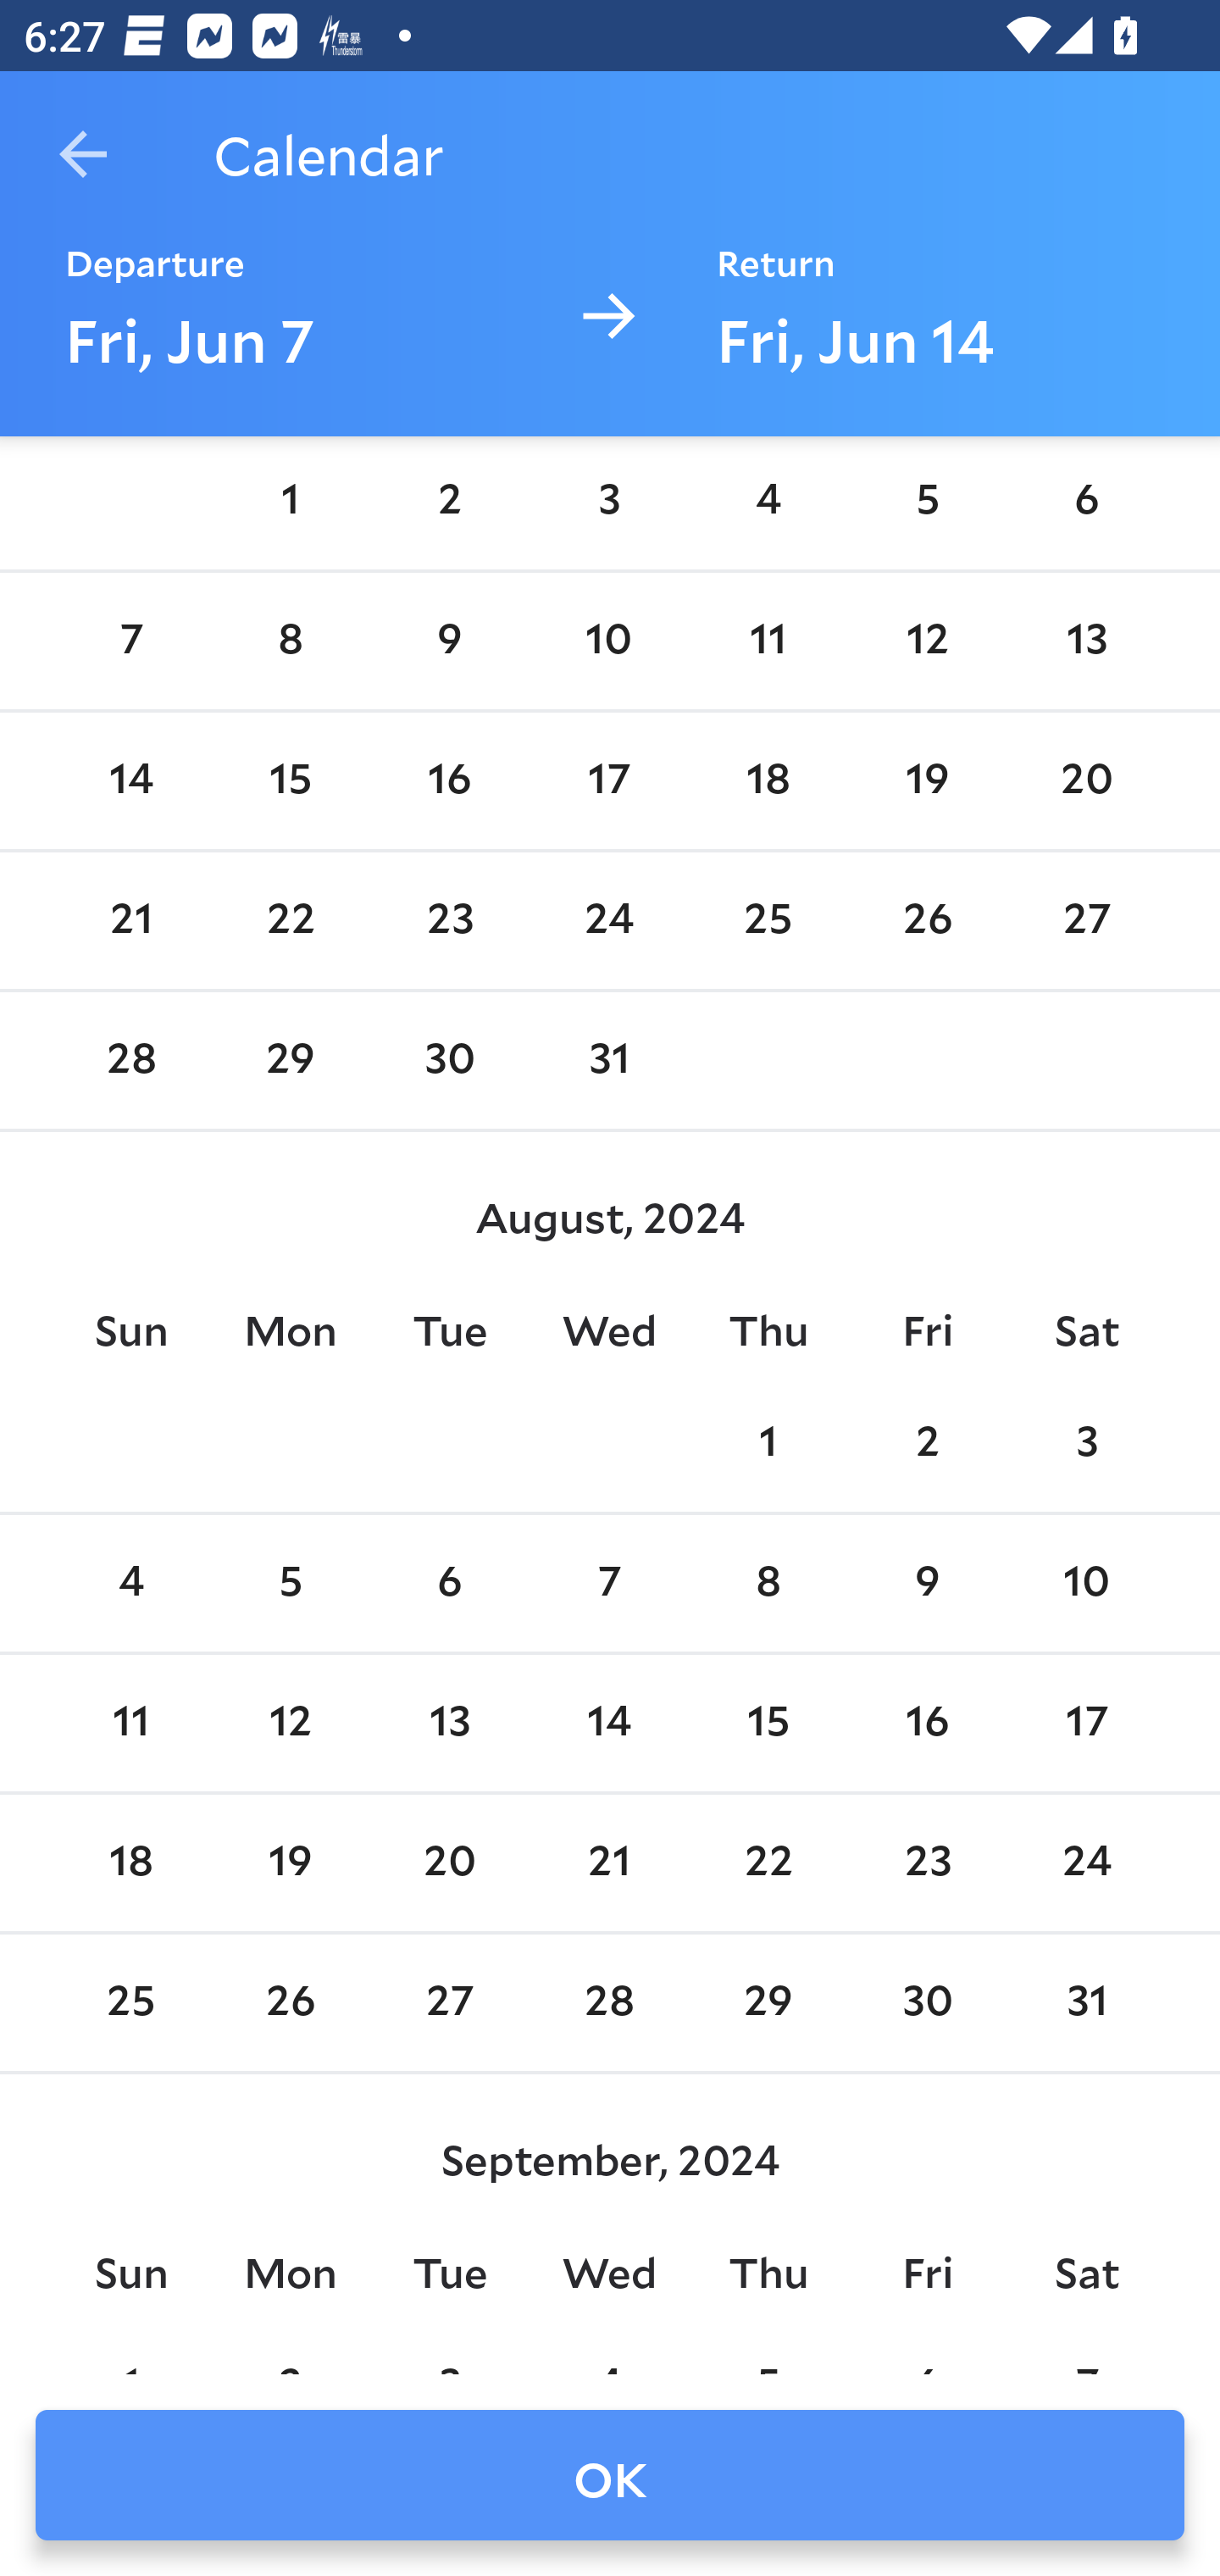 The width and height of the screenshot is (1220, 2576). I want to click on Navigate up, so click(83, 154).